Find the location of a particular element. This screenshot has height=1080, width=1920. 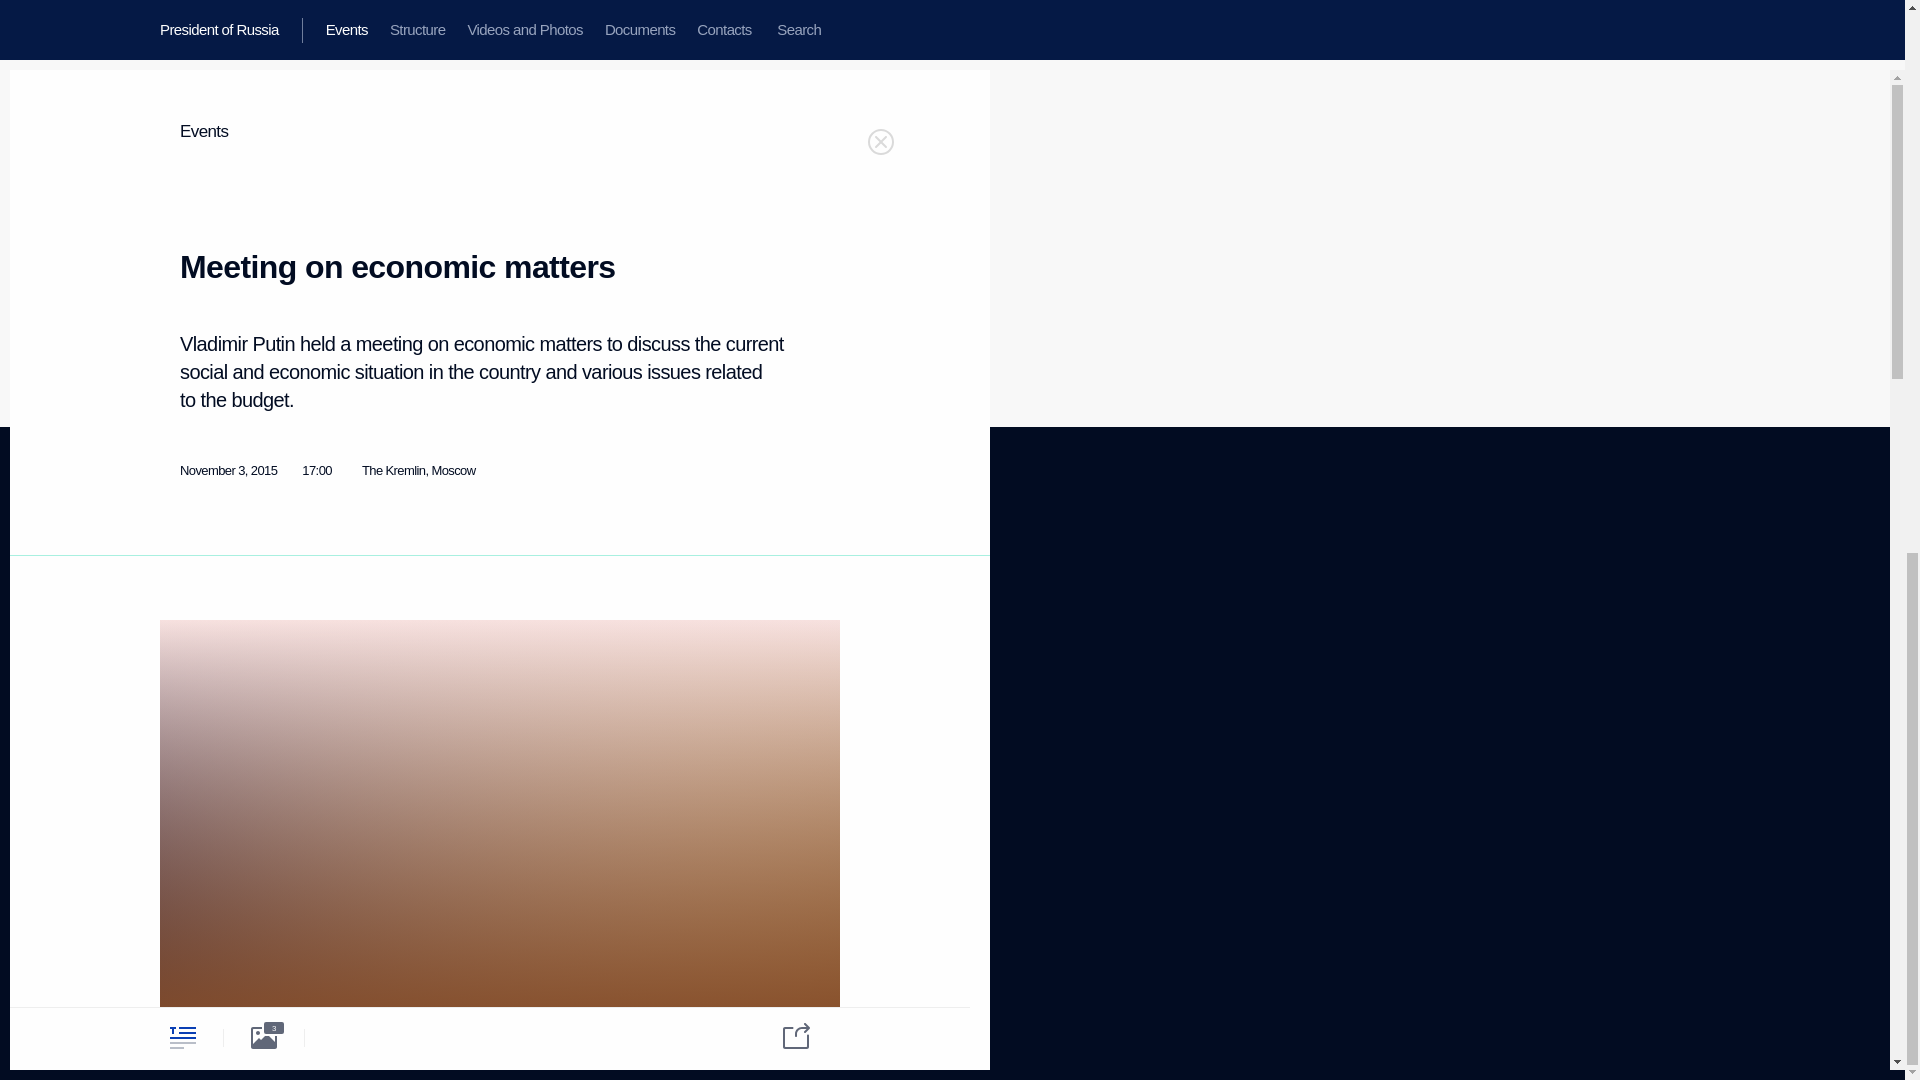

The Constitution of Russia is located at coordinates (408, 622).